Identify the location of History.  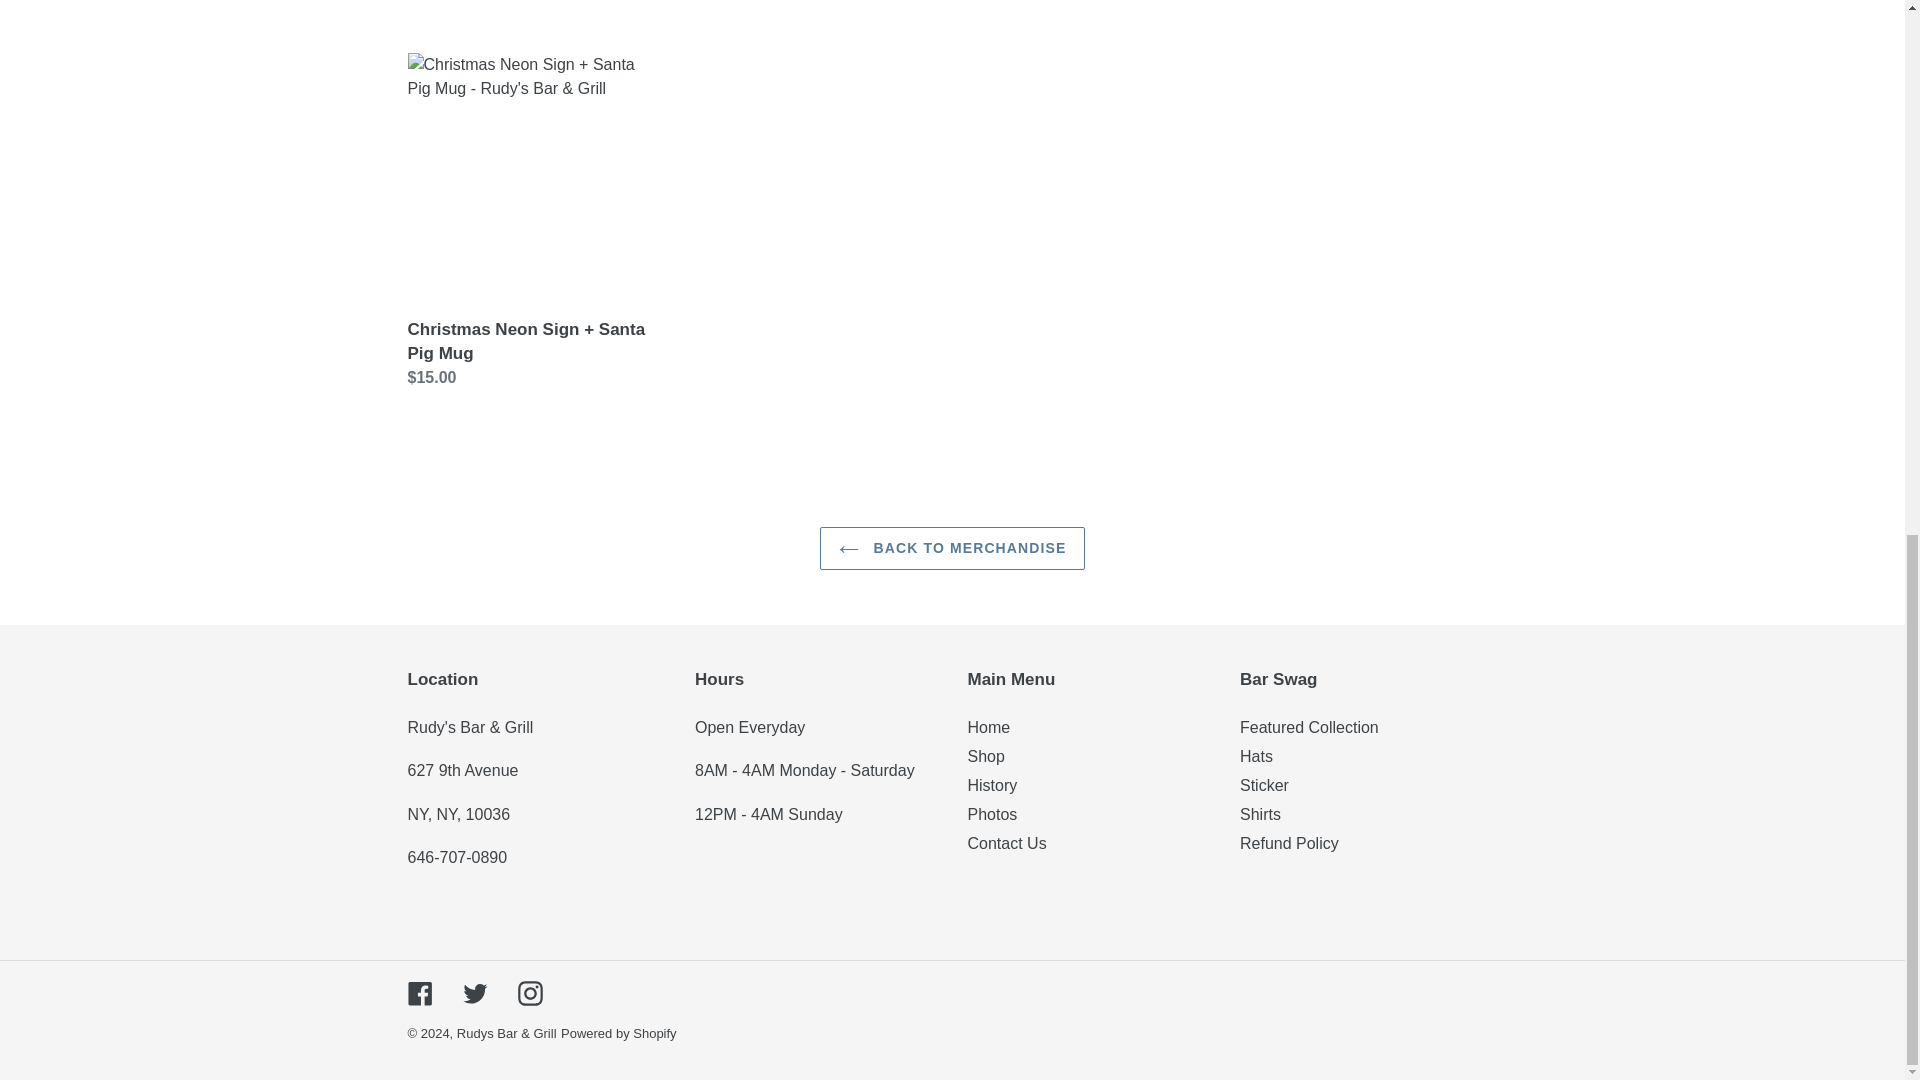
(992, 784).